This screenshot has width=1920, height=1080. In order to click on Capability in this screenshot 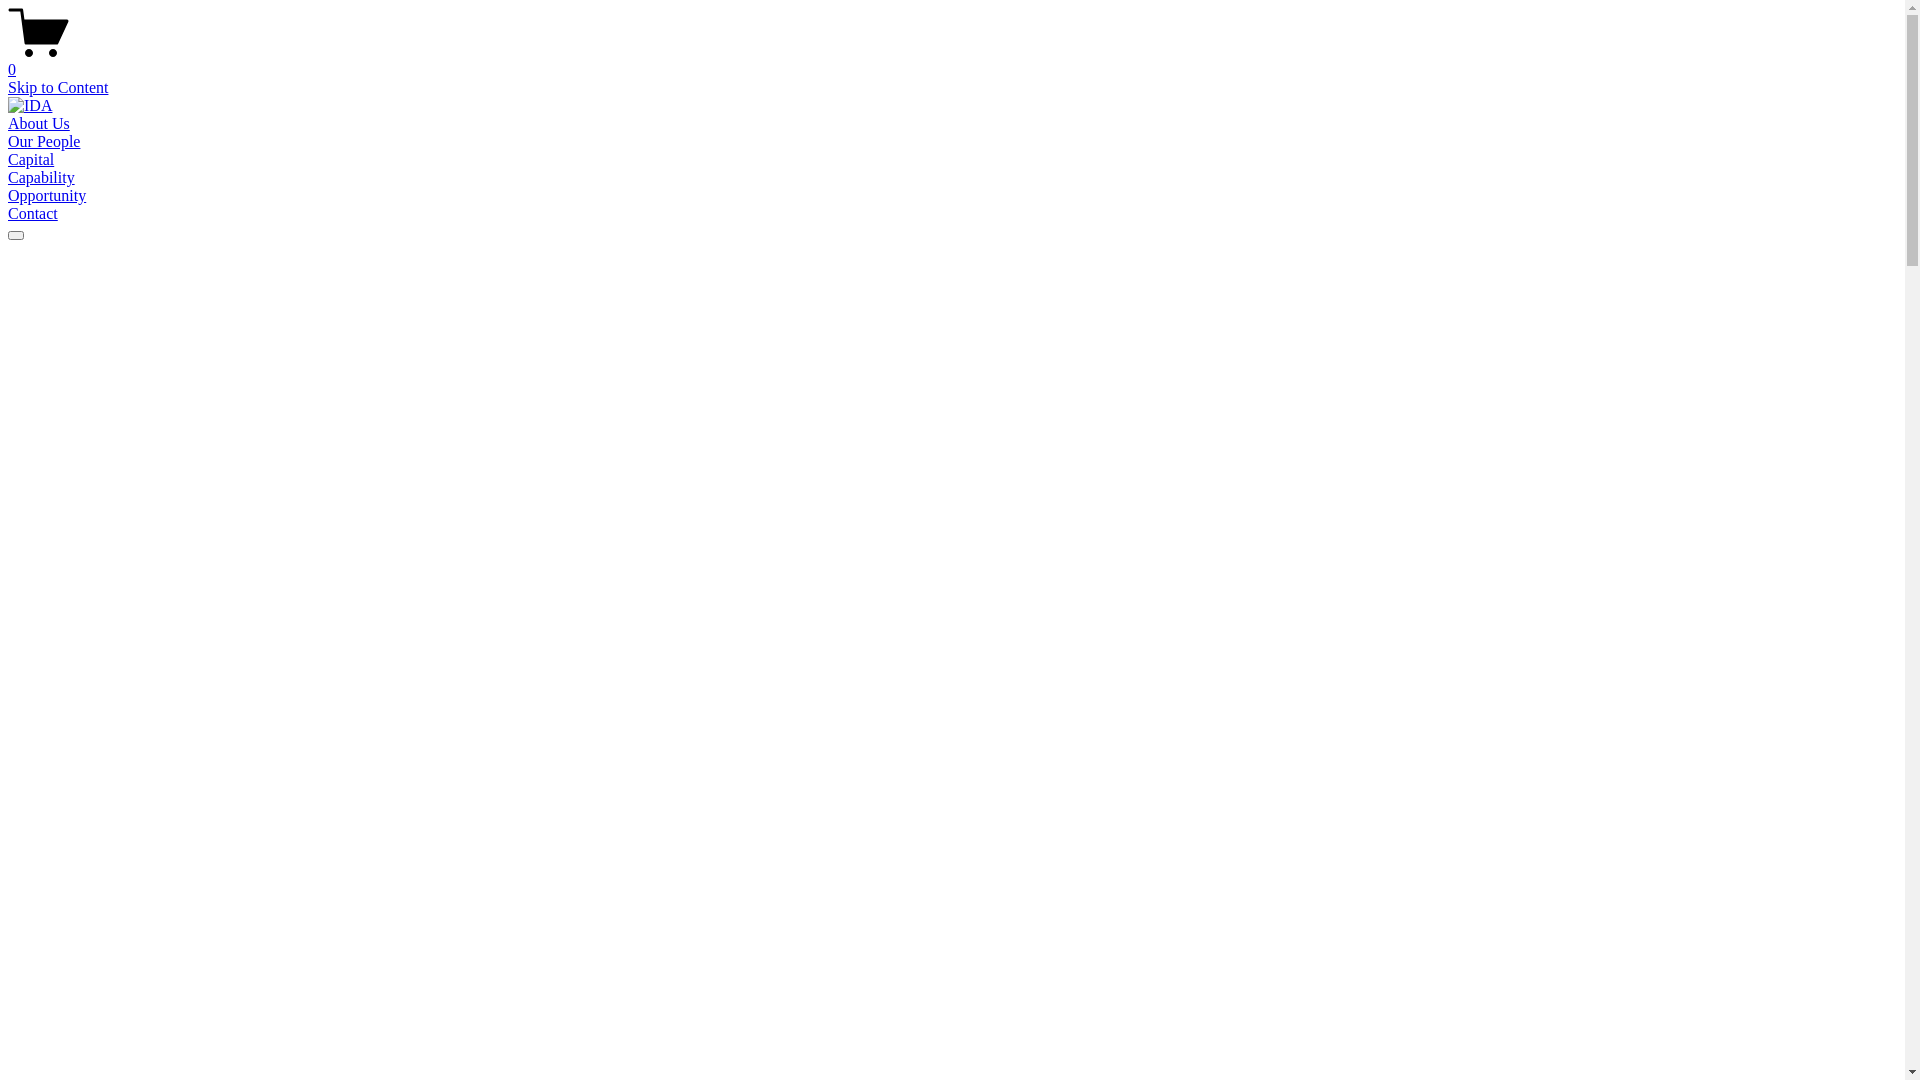, I will do `click(42, 178)`.